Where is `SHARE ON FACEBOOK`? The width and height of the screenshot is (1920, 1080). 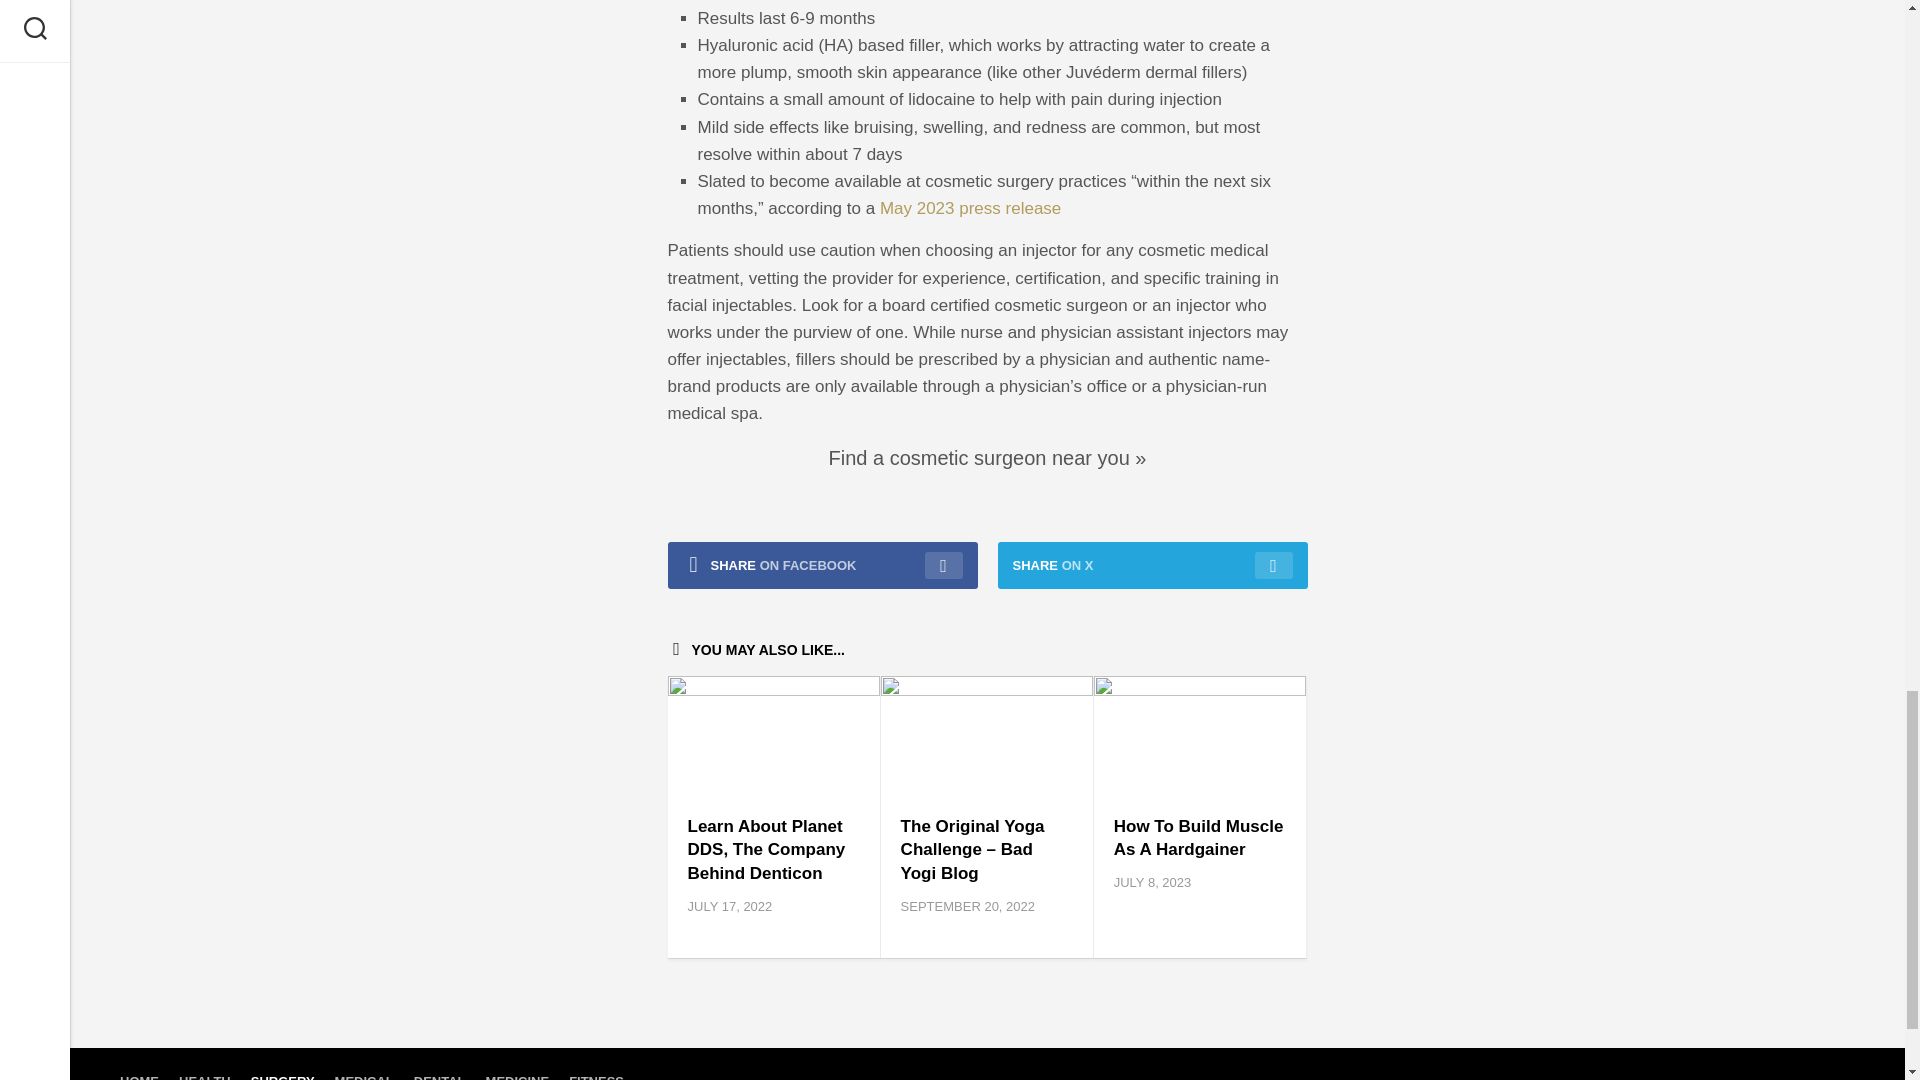
SHARE ON FACEBOOK is located at coordinates (822, 565).